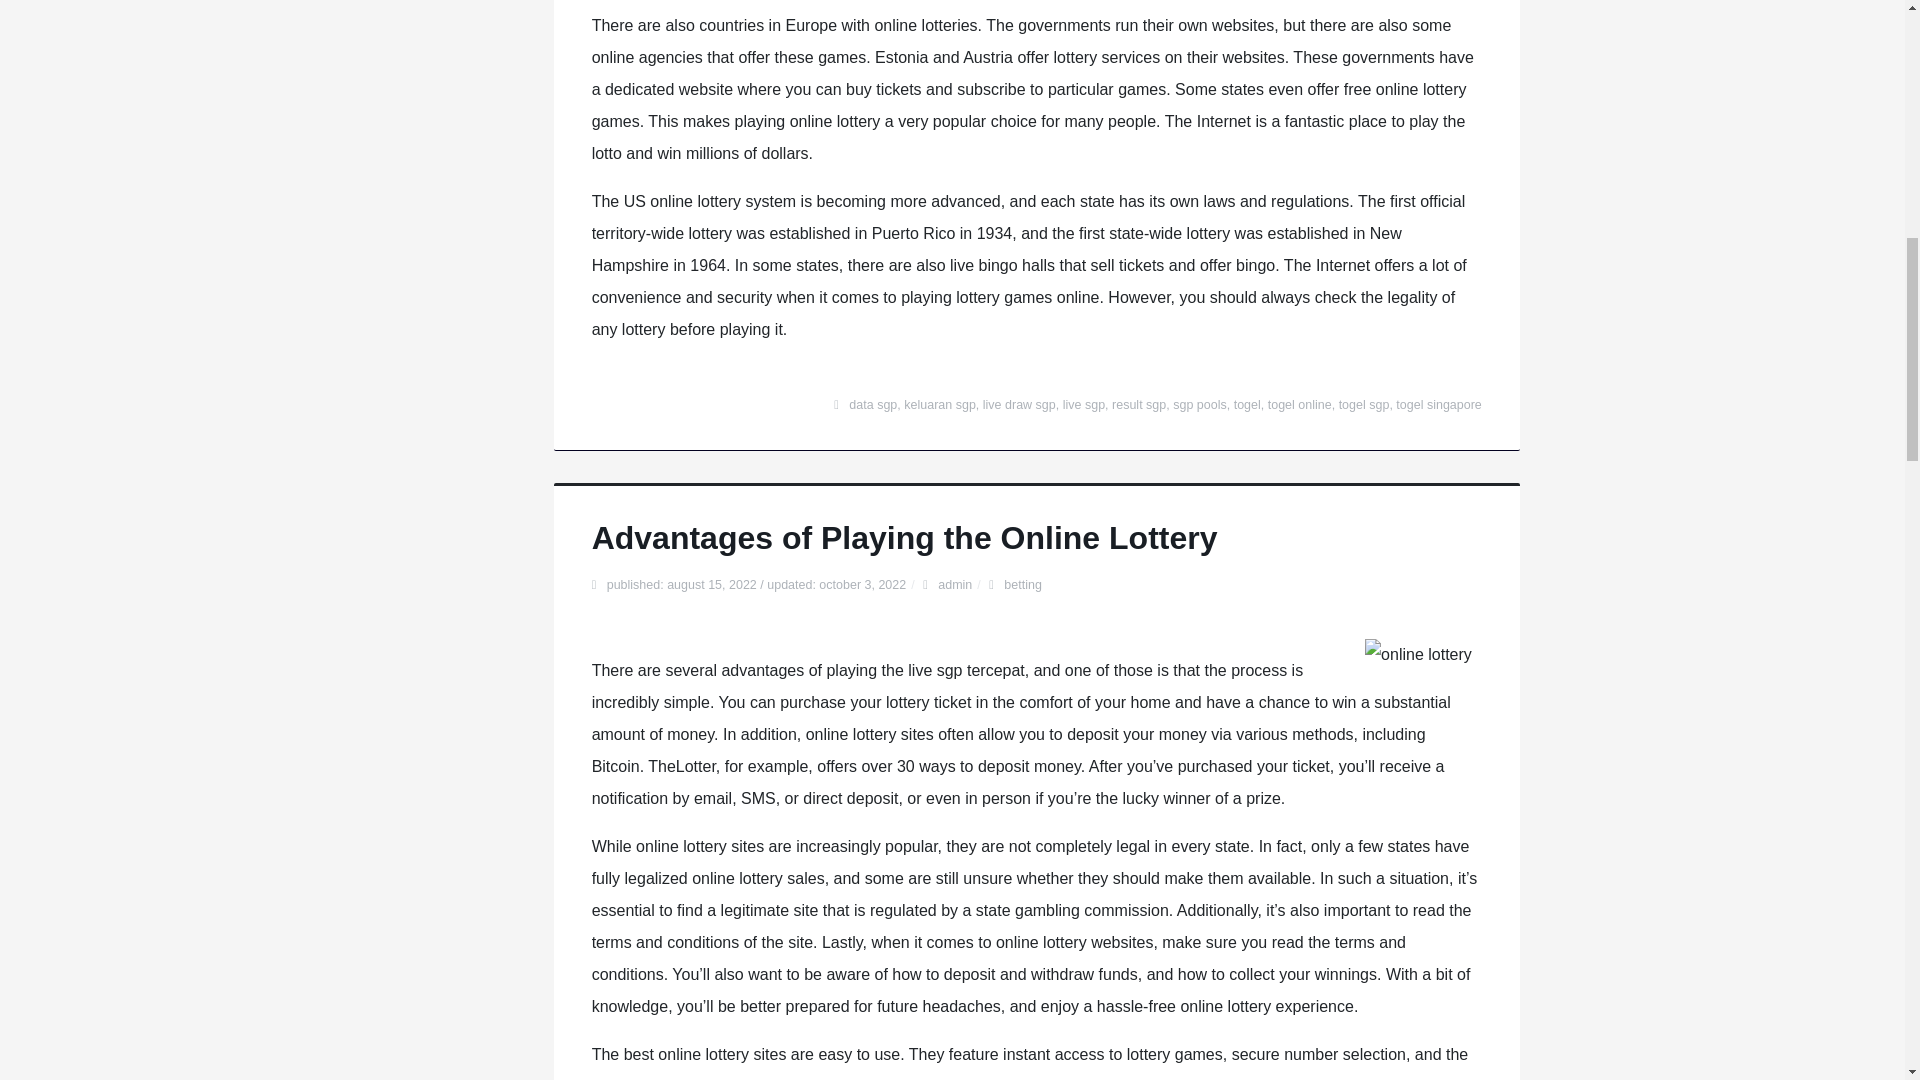  What do you see at coordinates (1138, 404) in the screenshot?
I see `result sgp` at bounding box center [1138, 404].